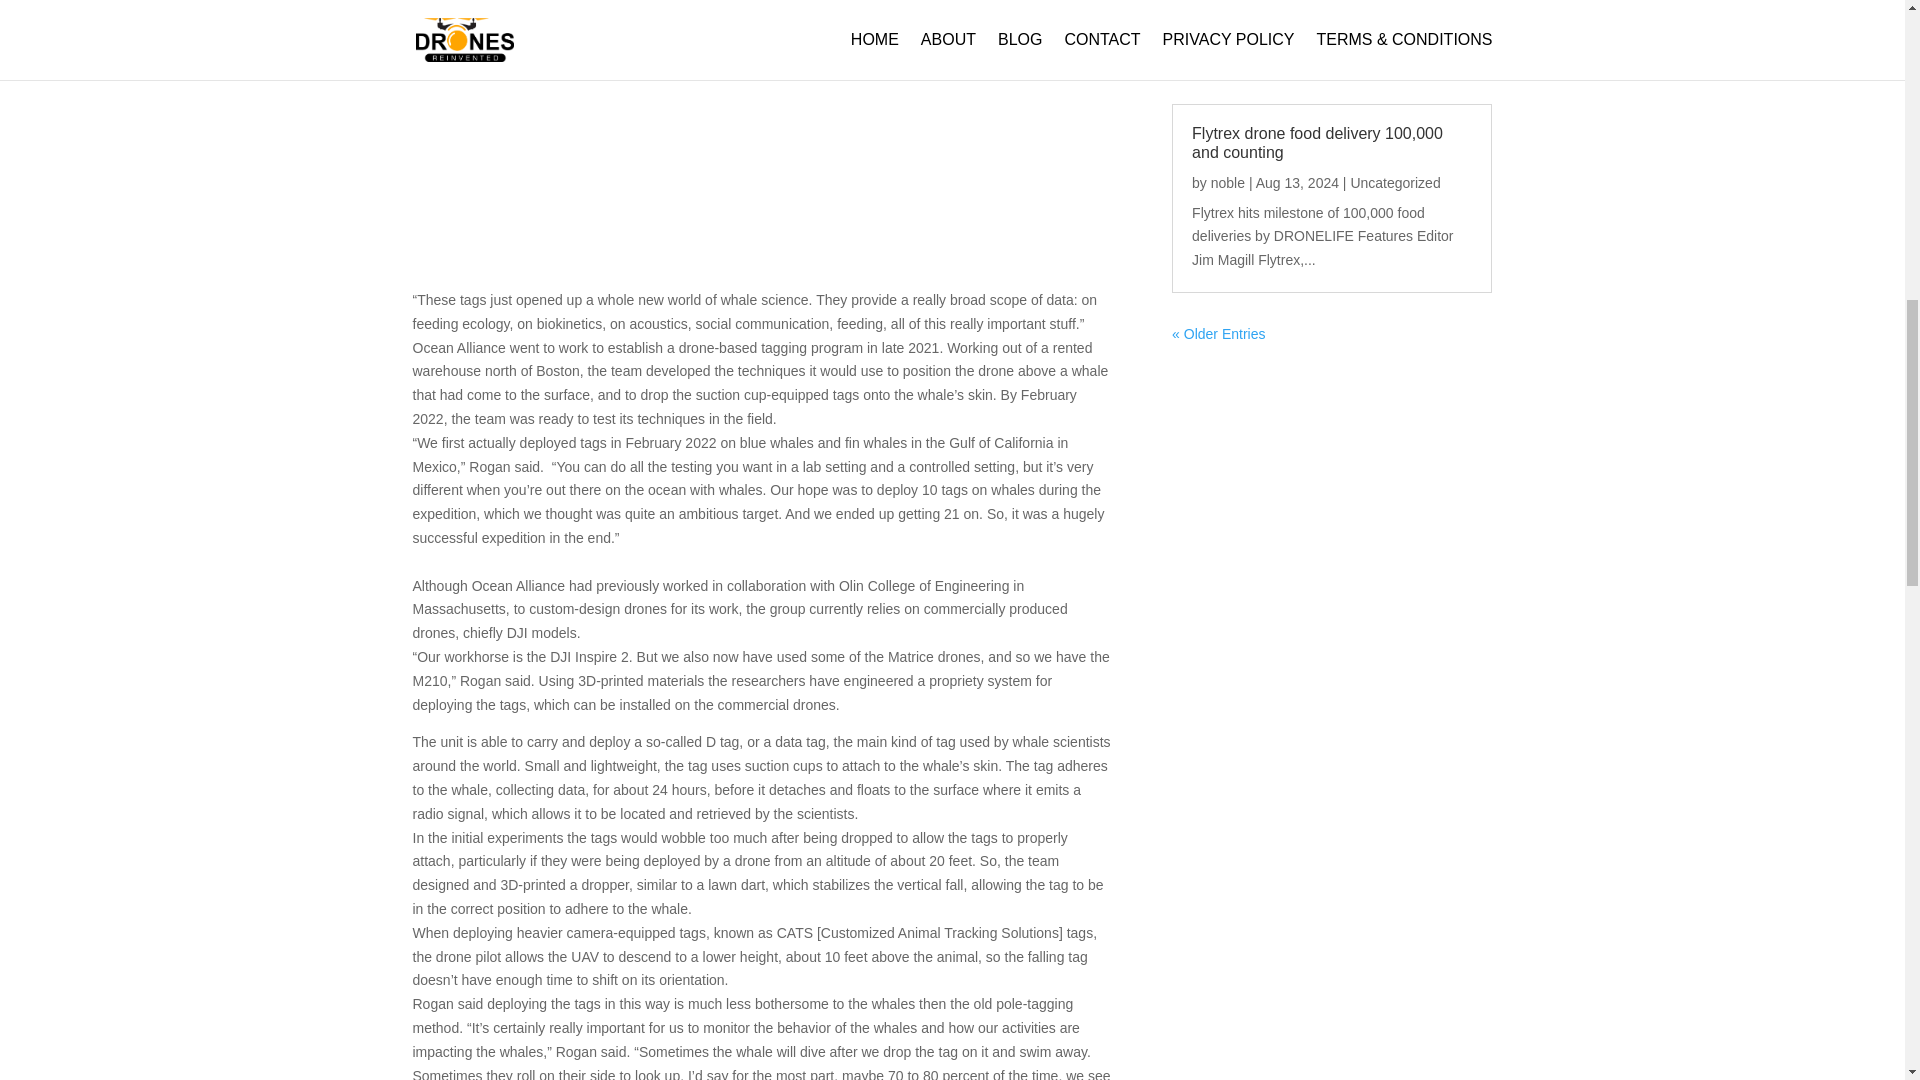 Image resolution: width=1920 pixels, height=1080 pixels. I want to click on Flytrex drone food delivery 100,000 and counting, so click(1318, 142).